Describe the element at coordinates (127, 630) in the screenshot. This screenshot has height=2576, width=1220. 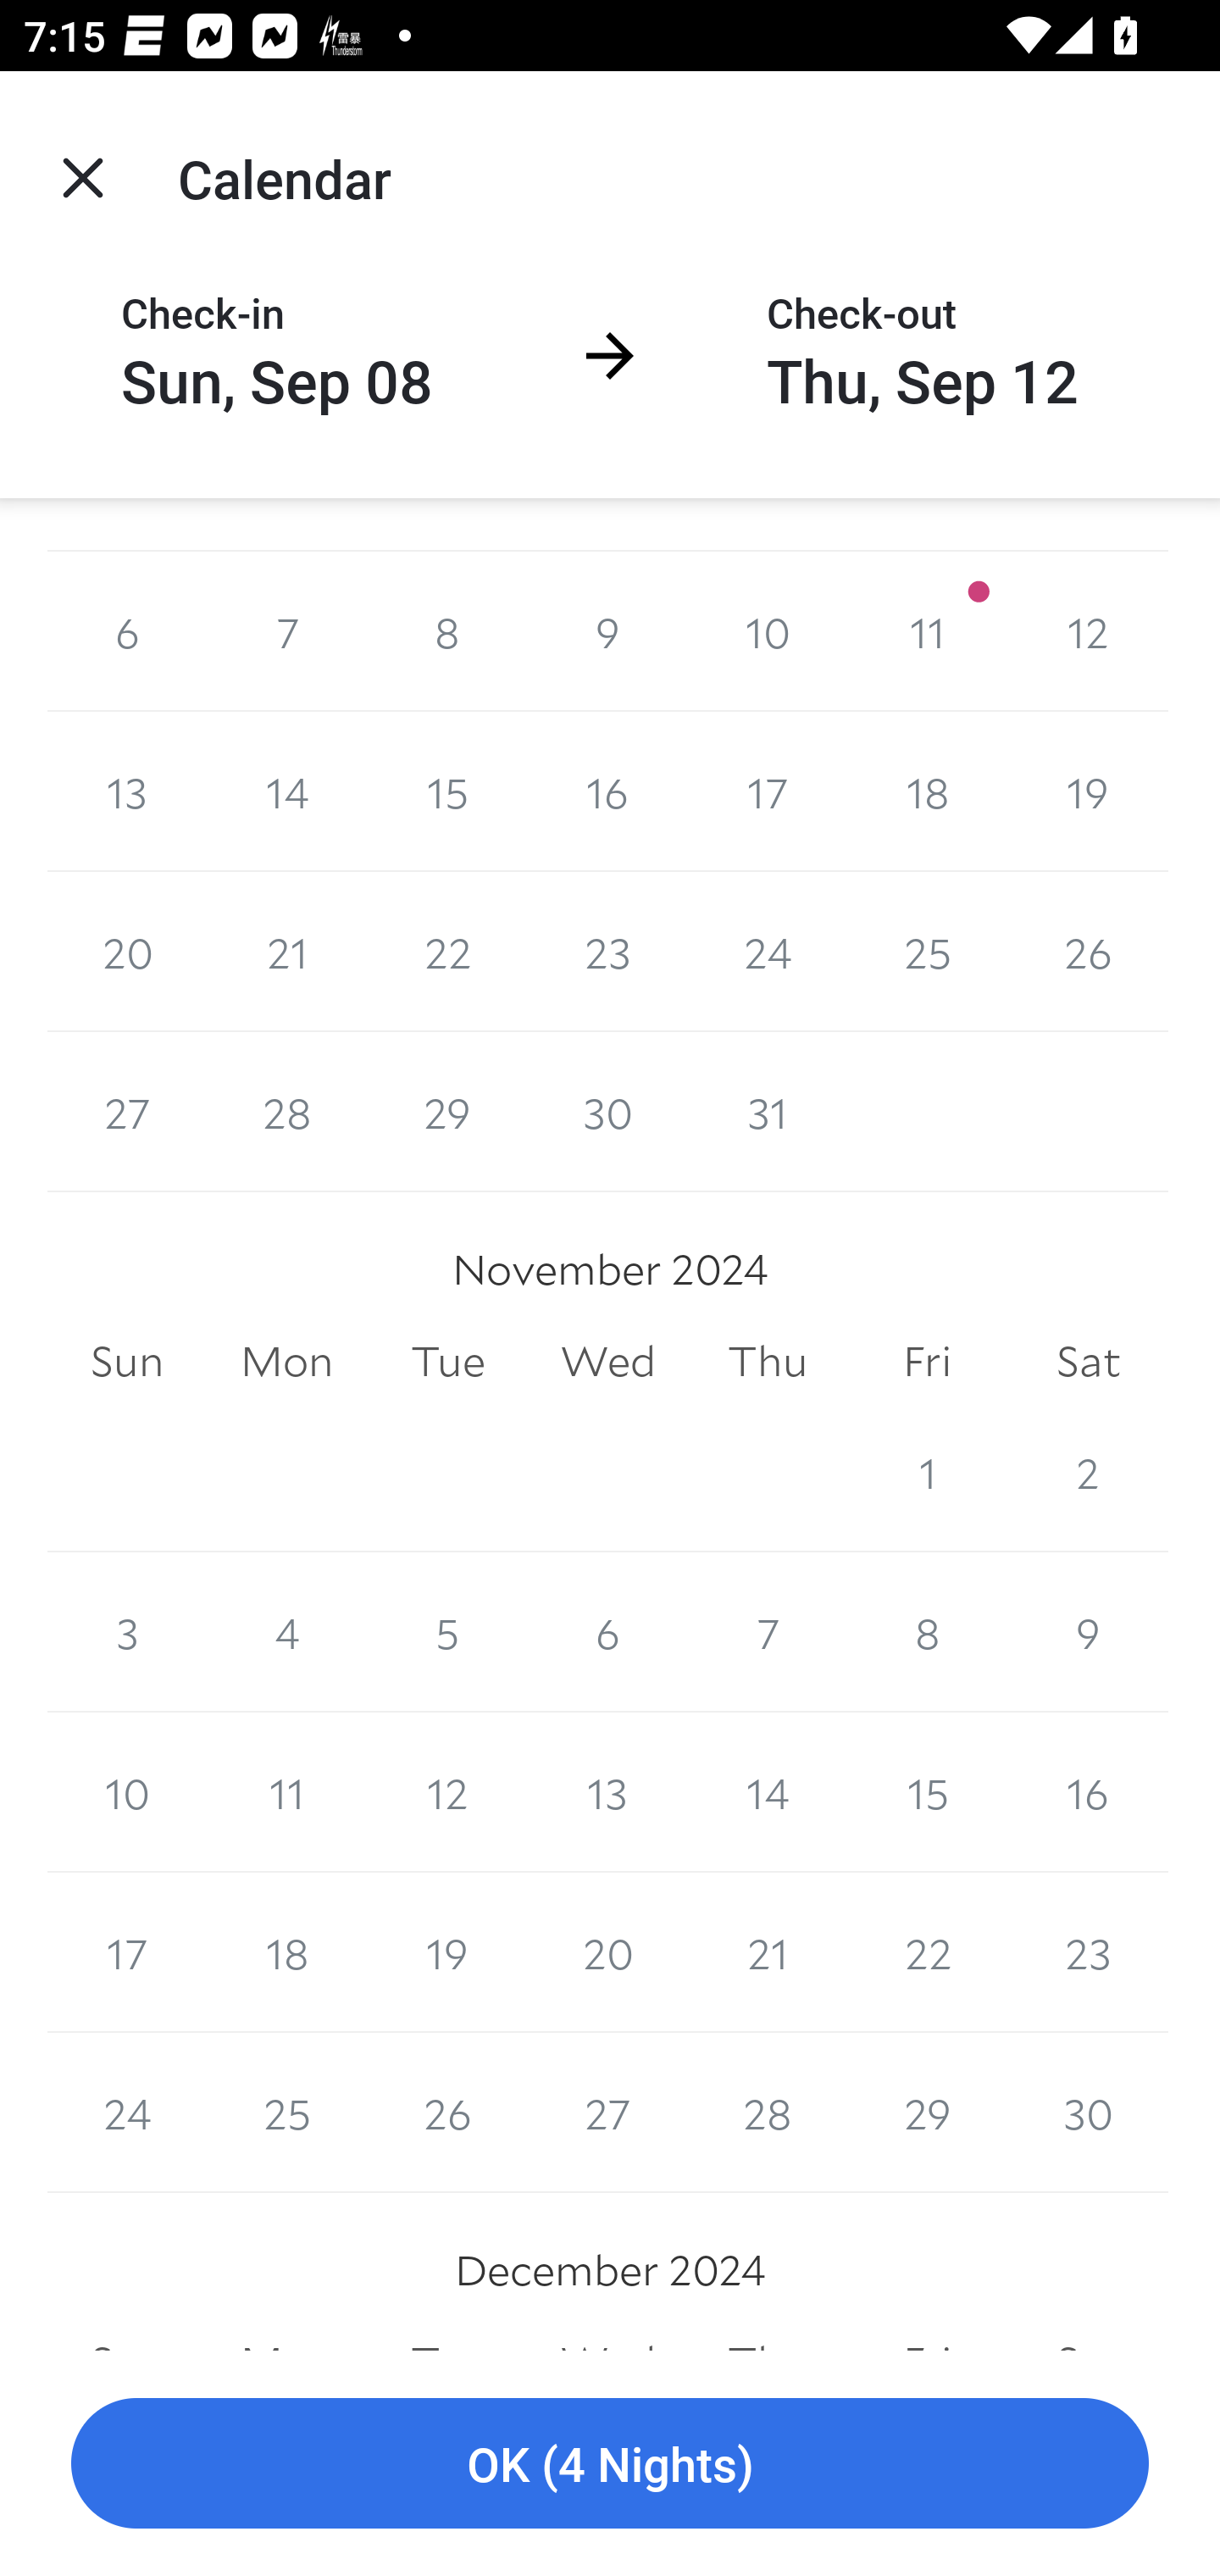
I see `6 6 October 2024` at that location.